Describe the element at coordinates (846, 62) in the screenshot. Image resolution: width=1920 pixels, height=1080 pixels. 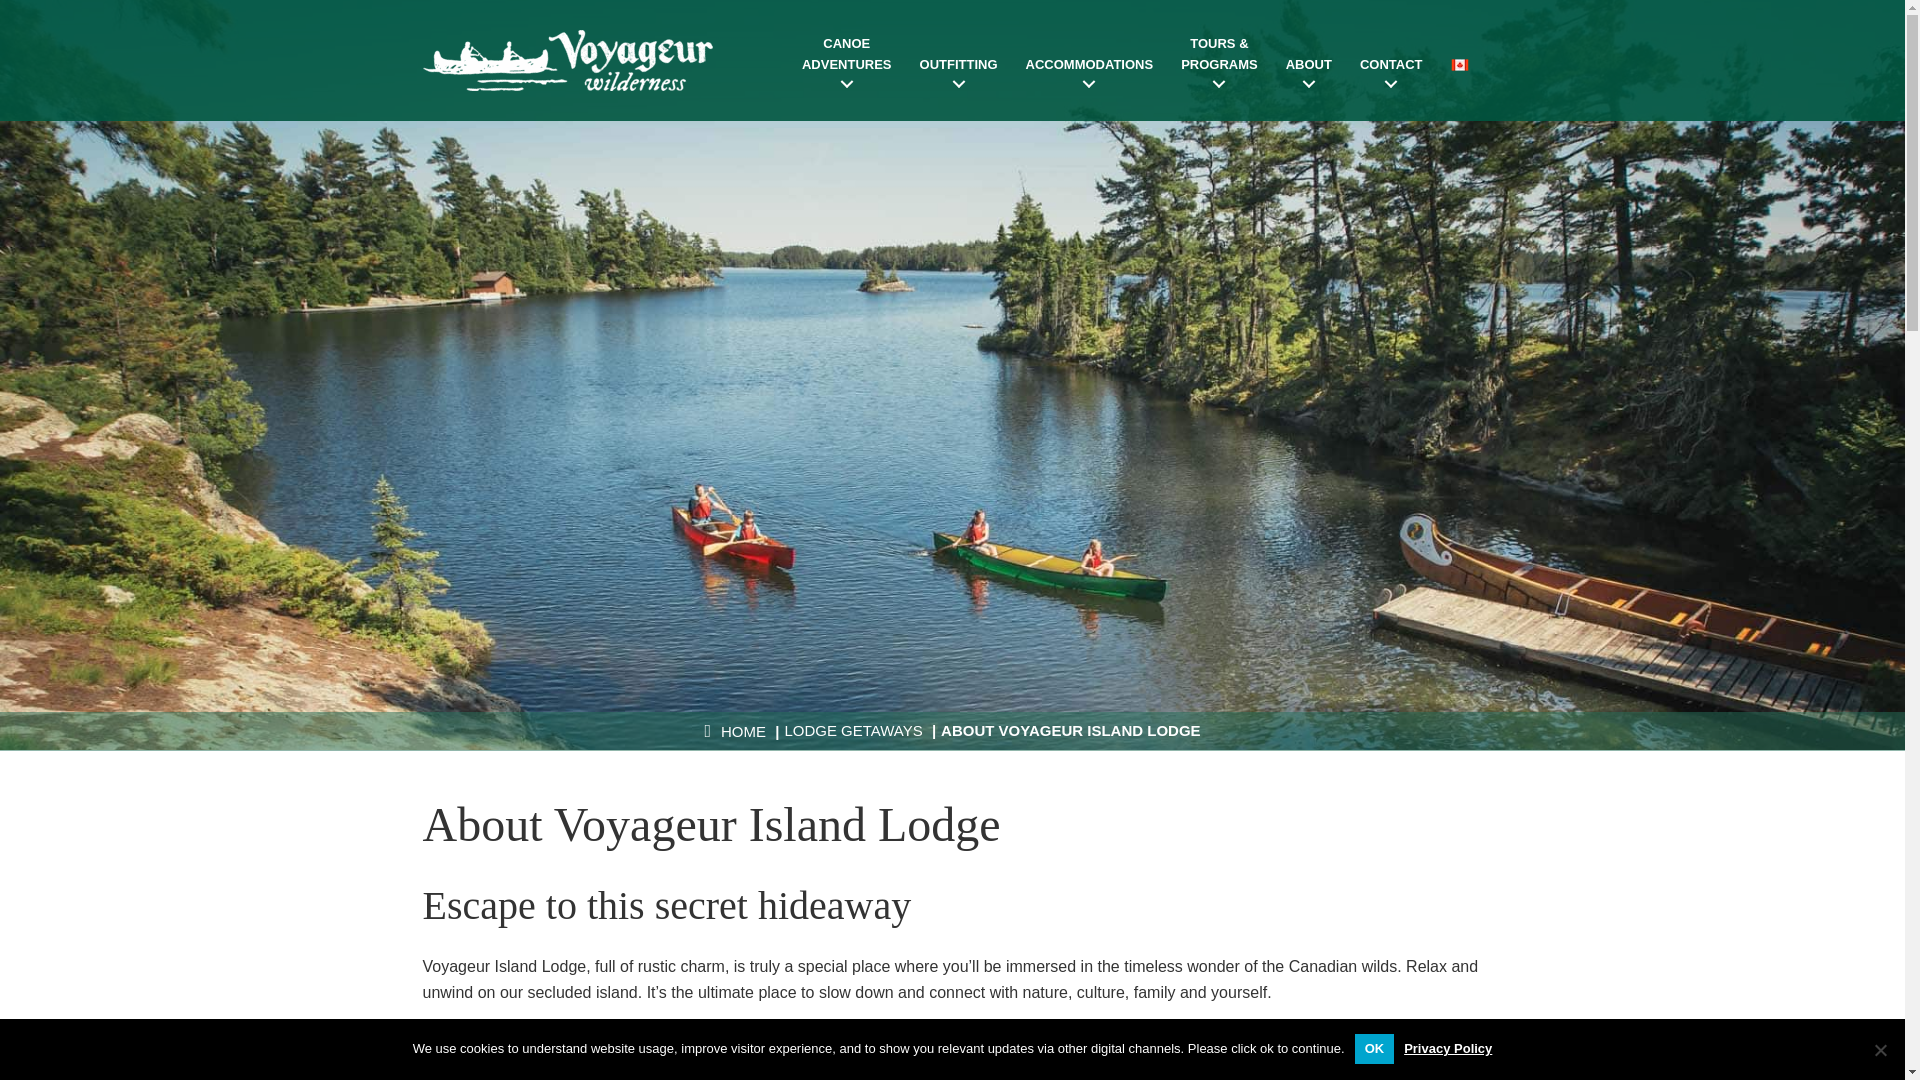
I see `No` at that location.